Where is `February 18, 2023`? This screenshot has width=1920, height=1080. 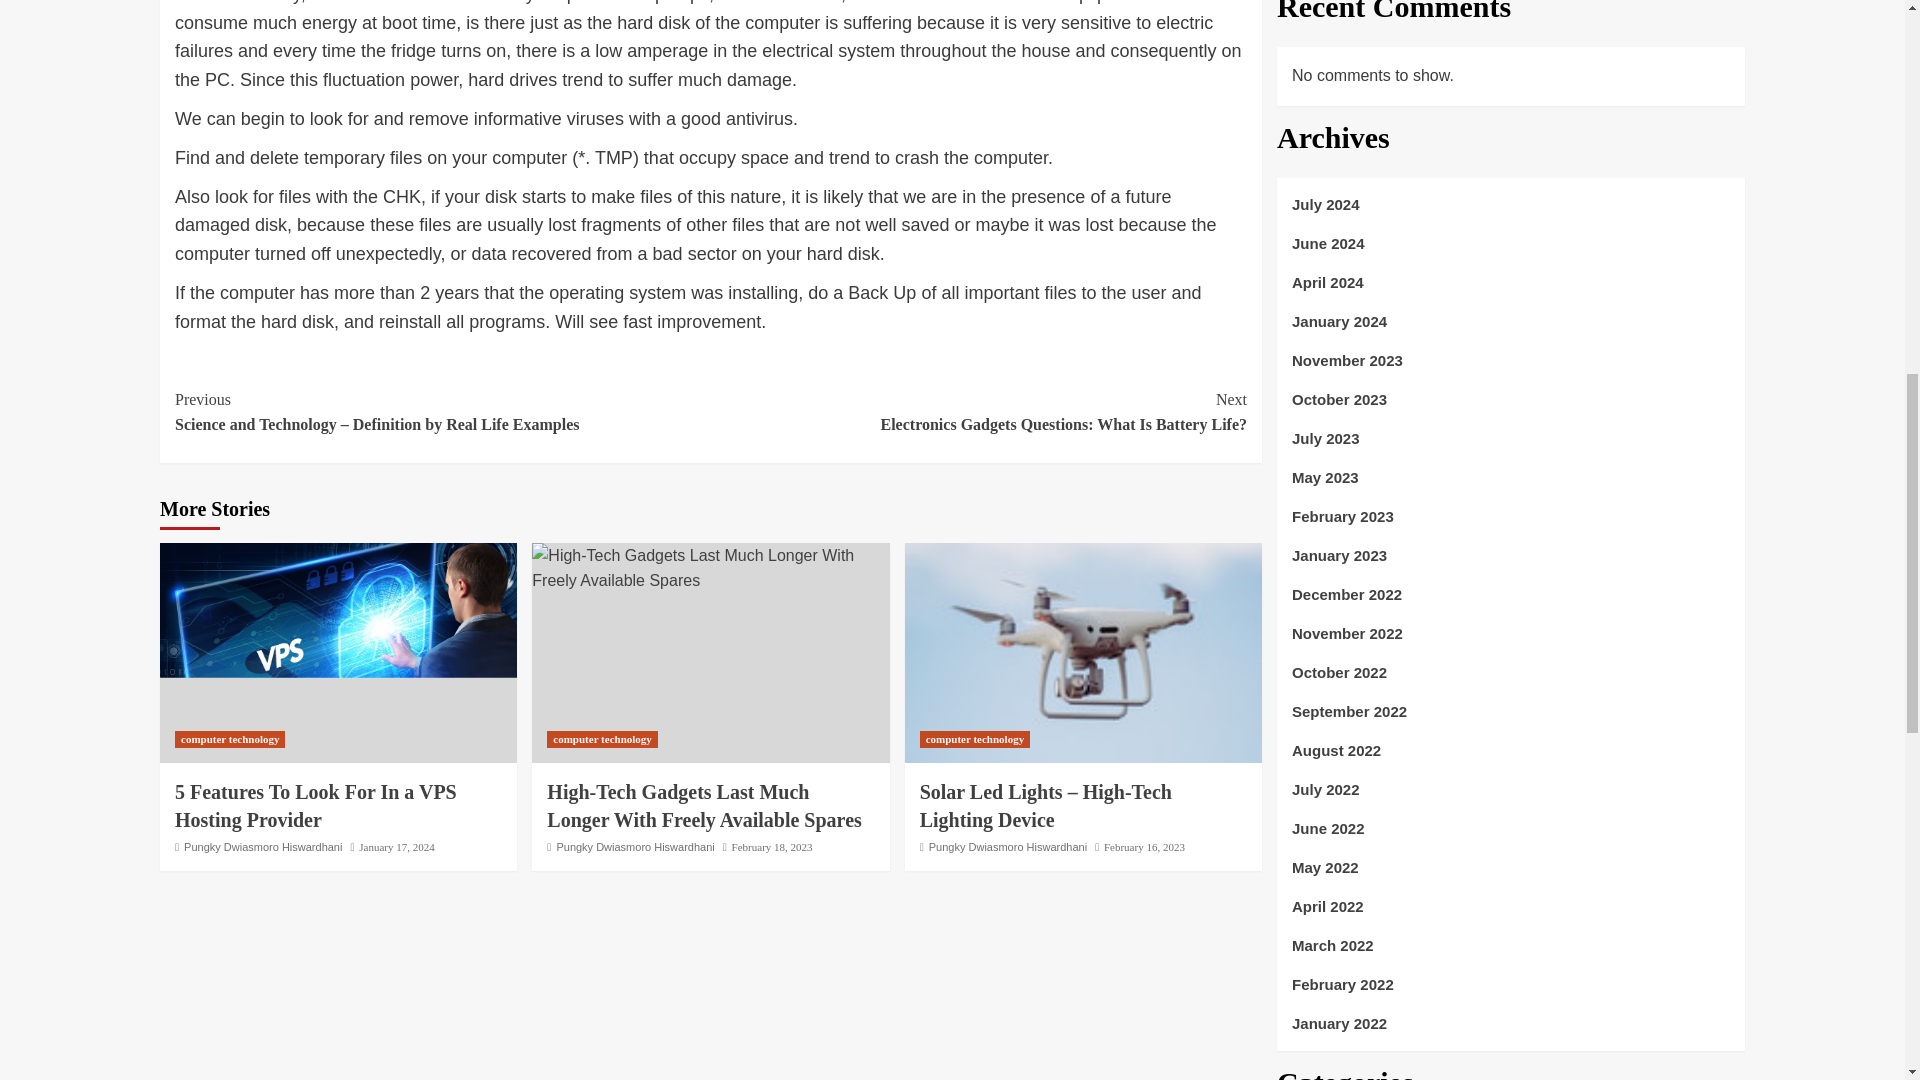 February 18, 2023 is located at coordinates (978, 412).